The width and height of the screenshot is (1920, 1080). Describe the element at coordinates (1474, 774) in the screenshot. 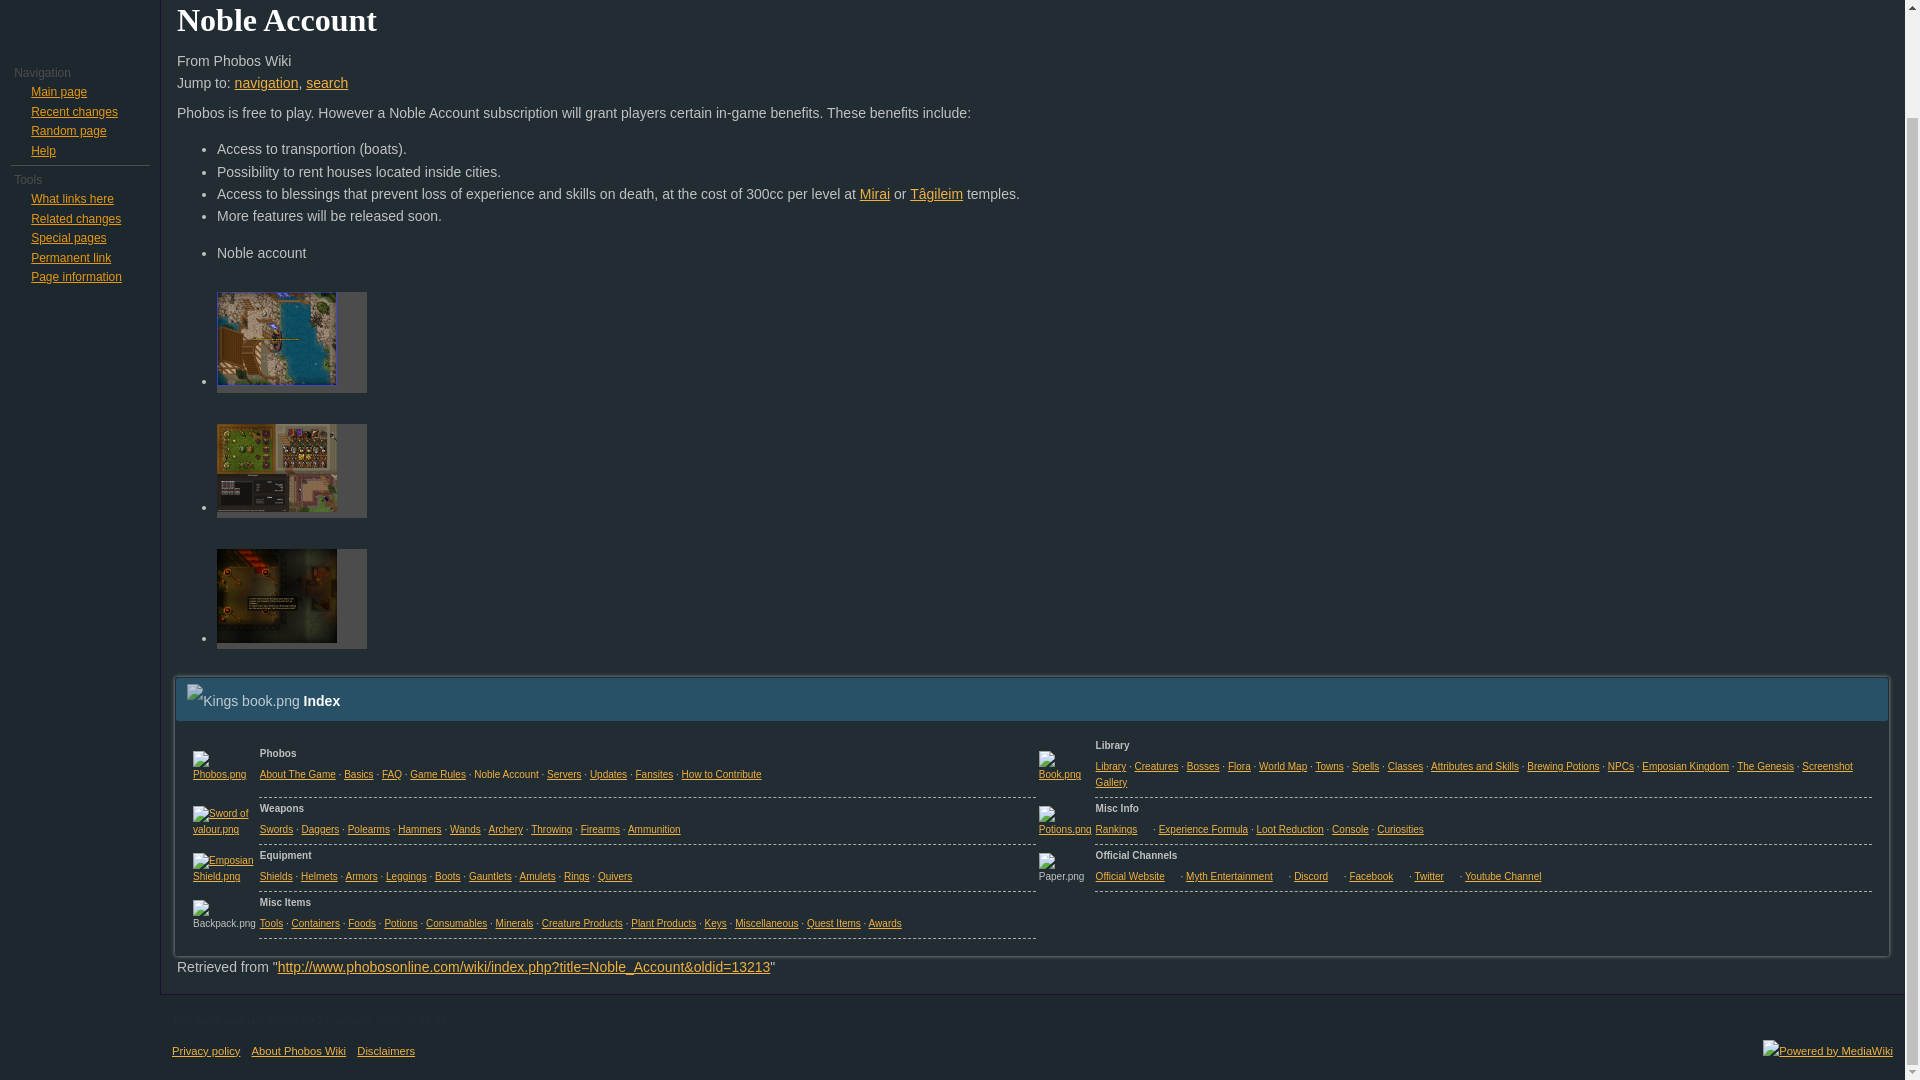

I see `Screenshot Gallery` at that location.